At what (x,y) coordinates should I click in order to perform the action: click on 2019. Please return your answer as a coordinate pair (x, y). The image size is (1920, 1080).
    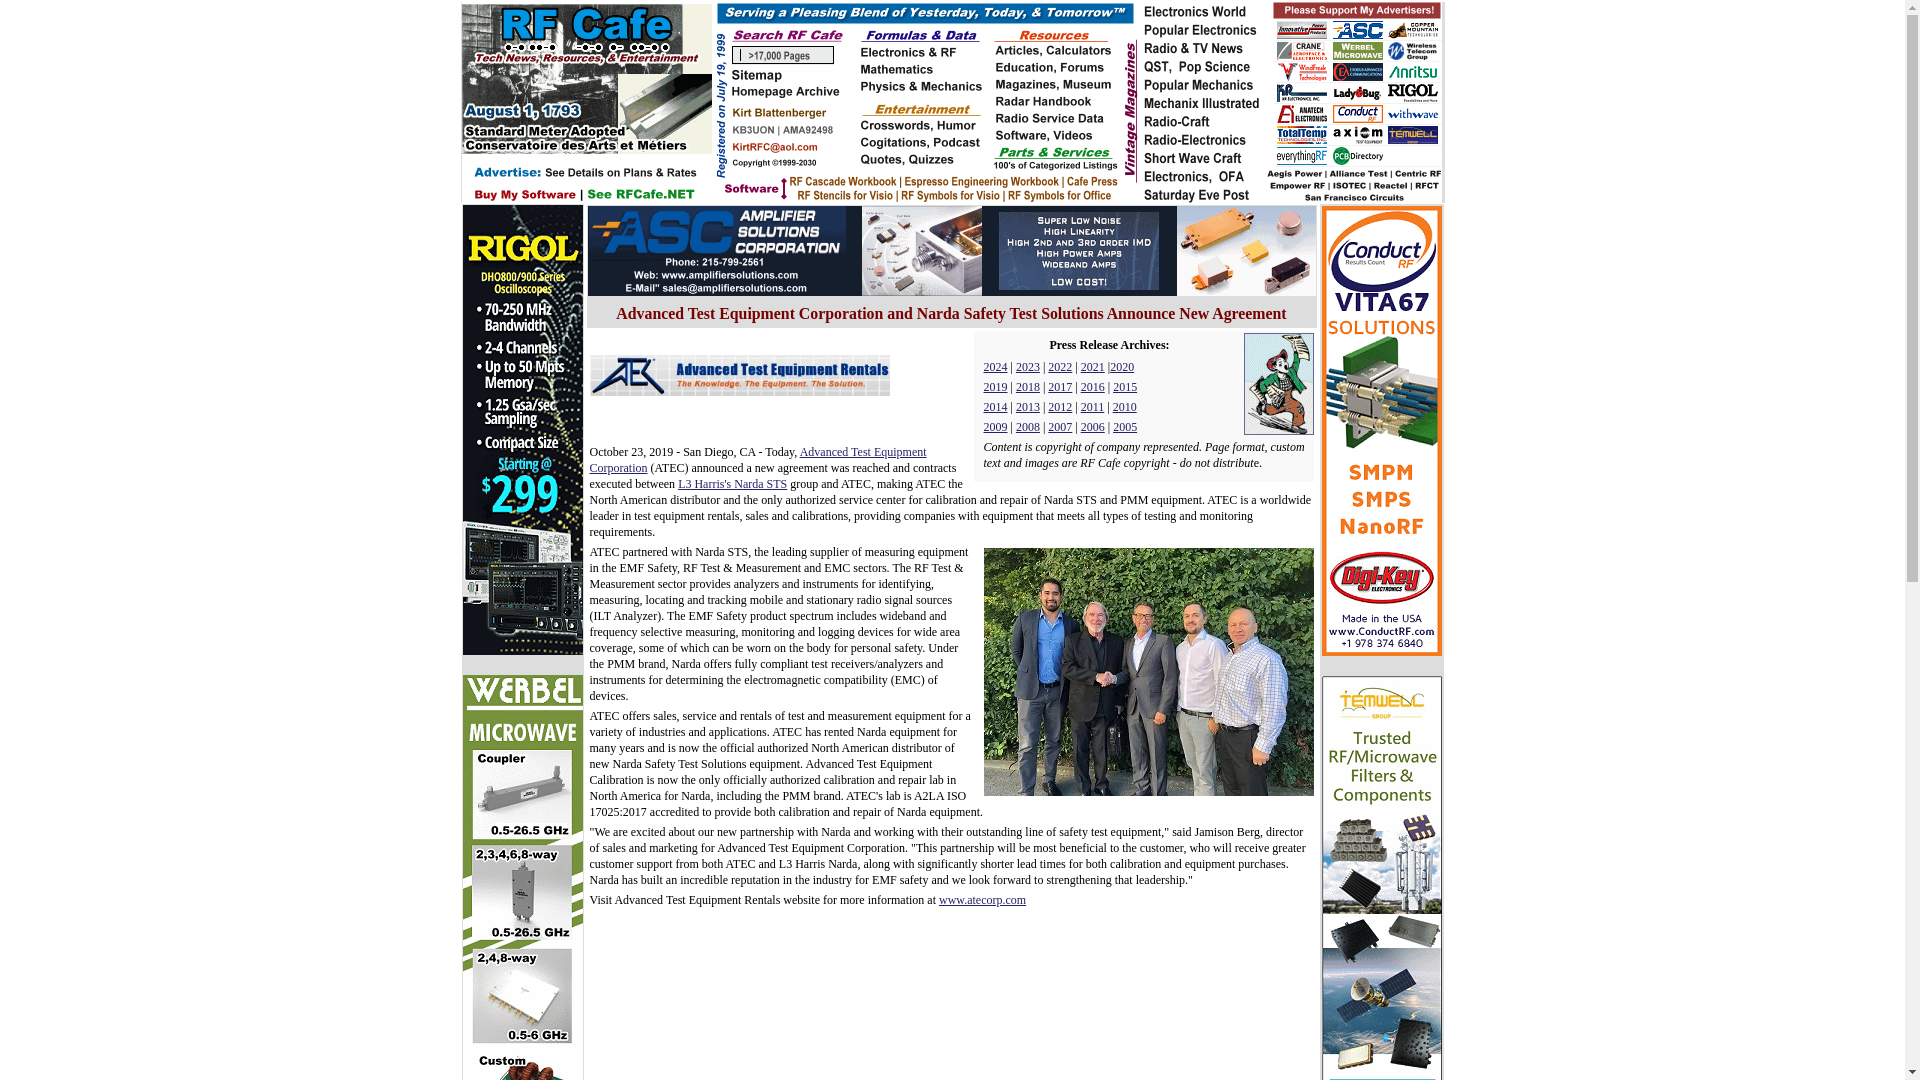
    Looking at the image, I should click on (996, 387).